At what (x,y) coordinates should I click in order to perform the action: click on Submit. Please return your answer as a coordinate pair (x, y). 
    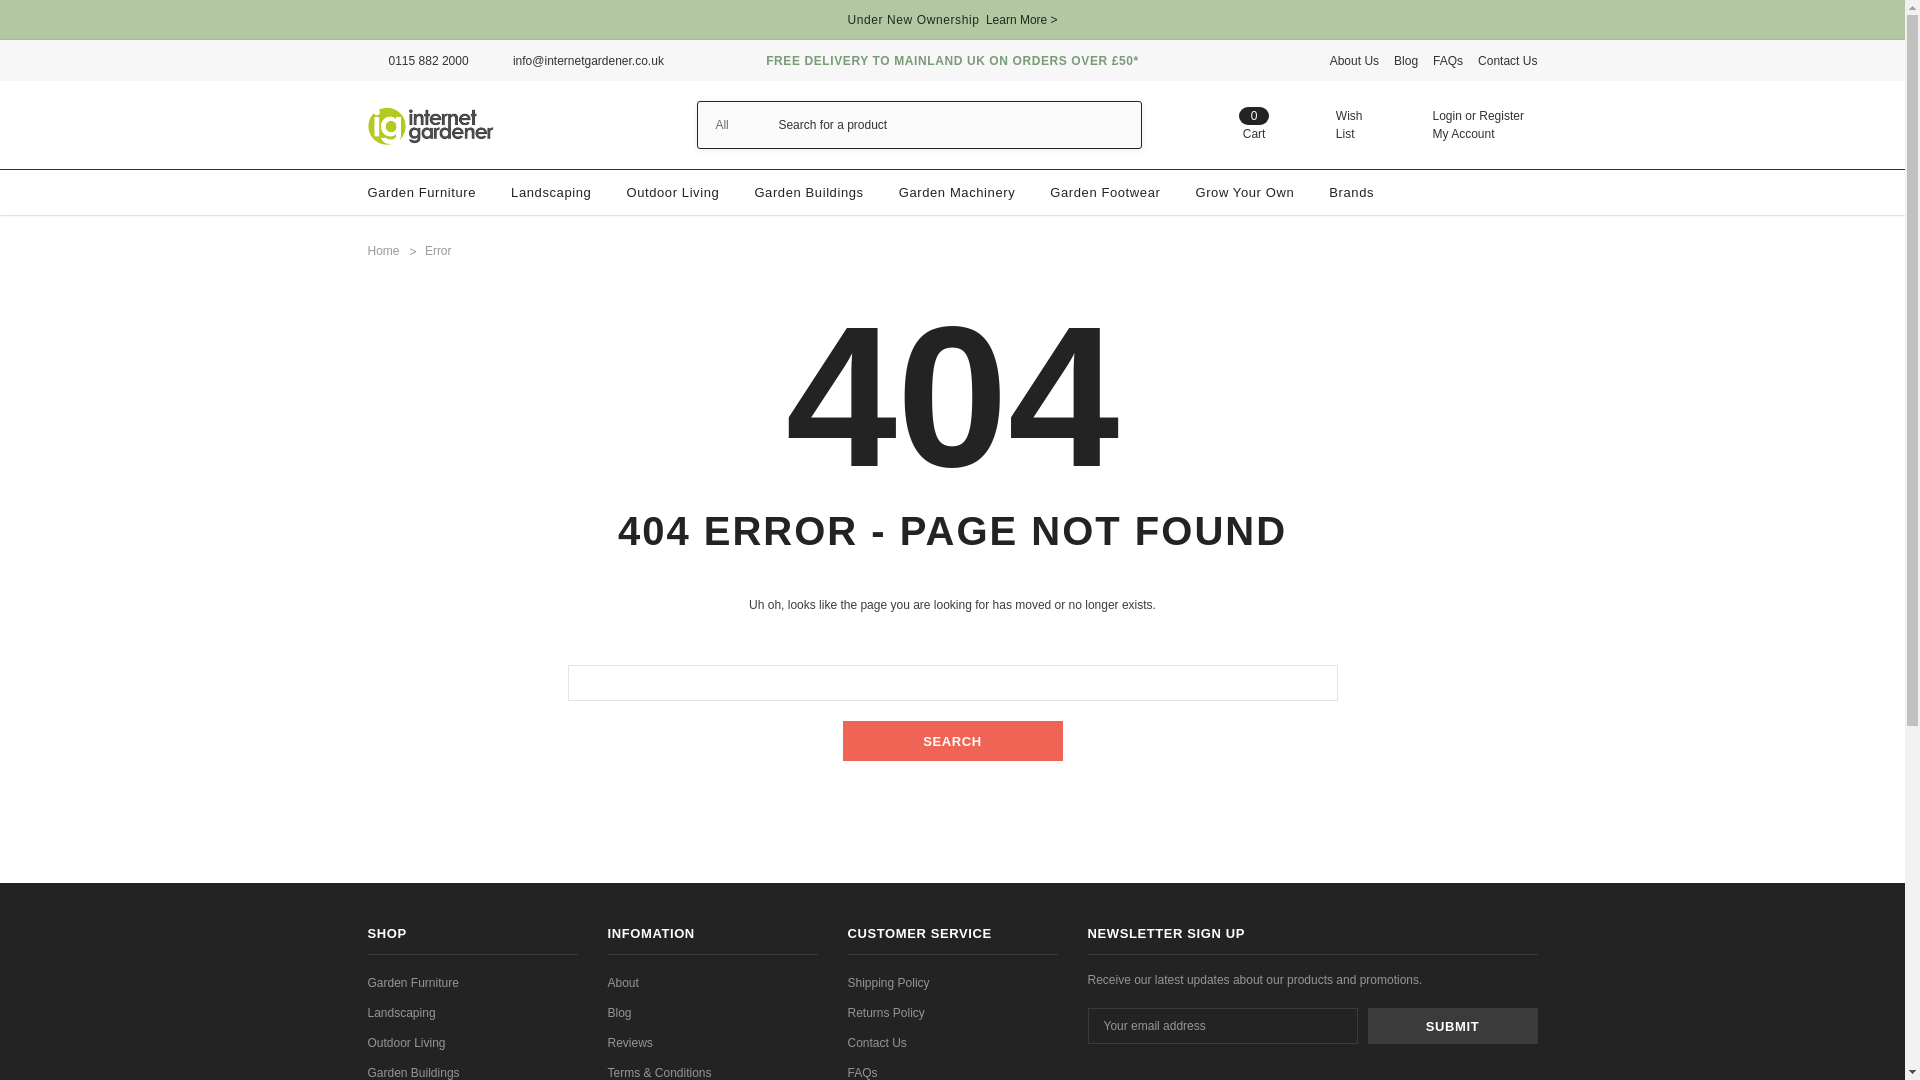
    Looking at the image, I should click on (1455, 60).